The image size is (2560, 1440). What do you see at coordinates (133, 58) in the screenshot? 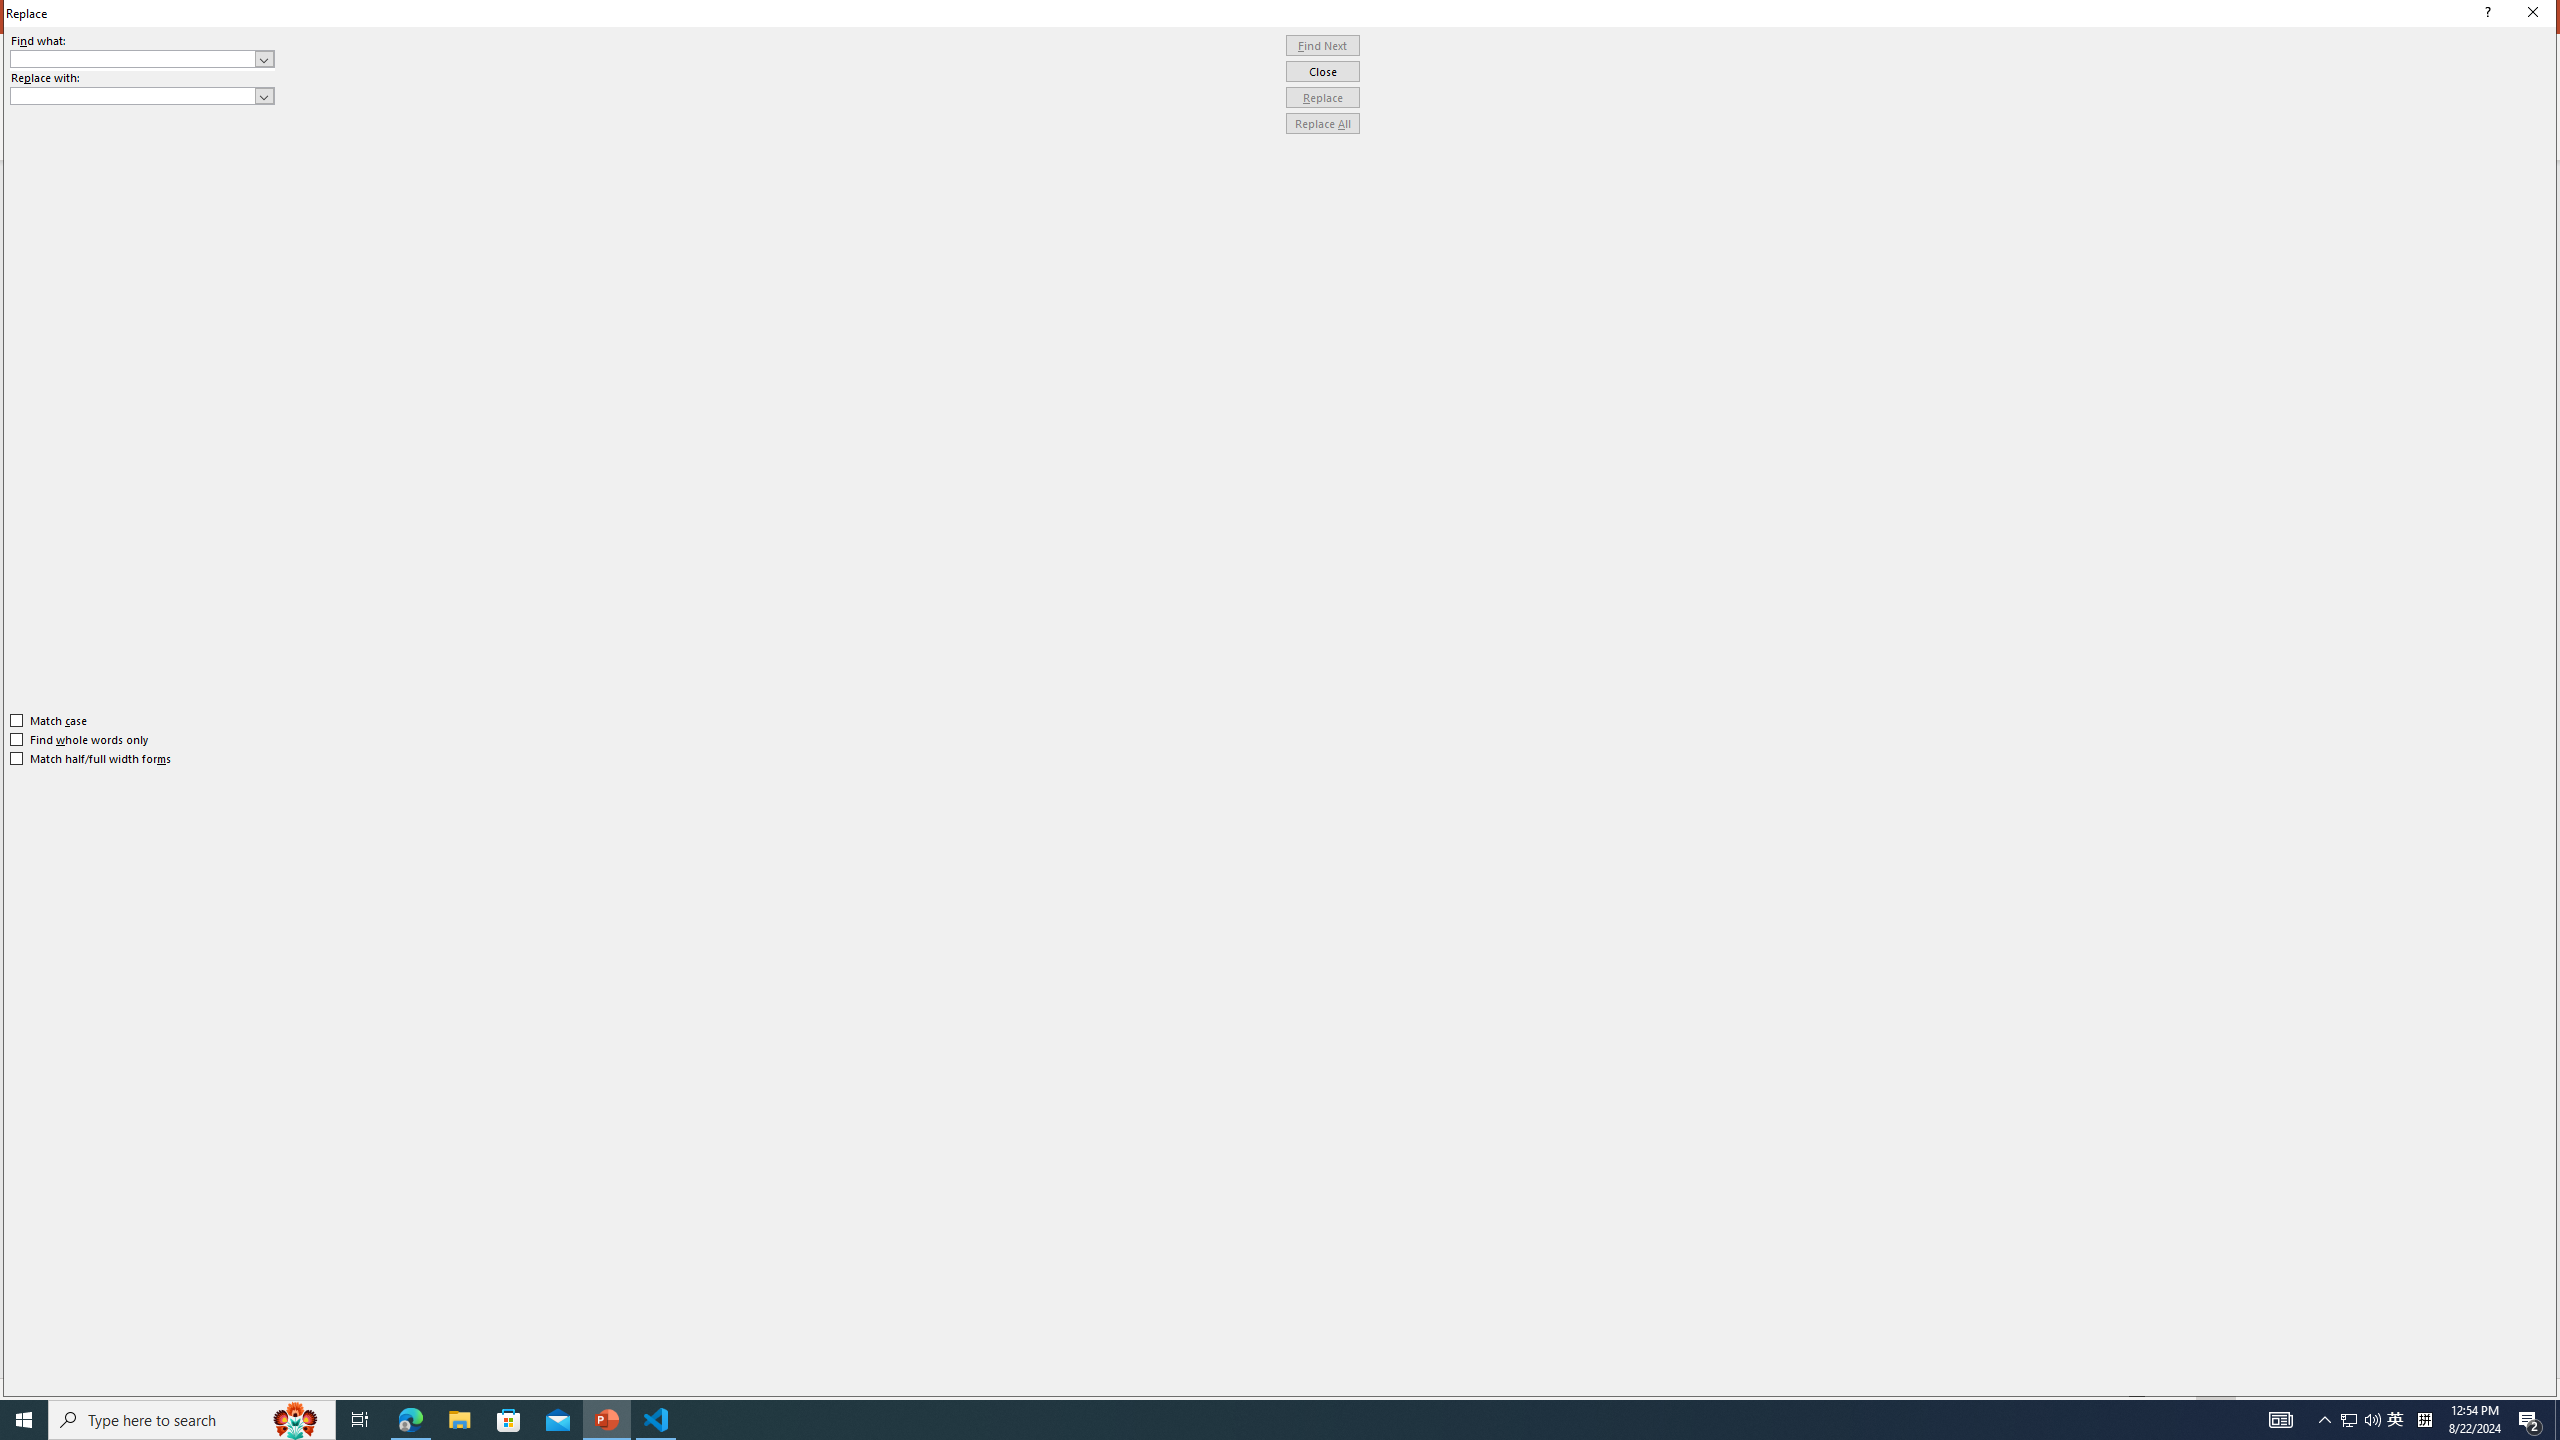
I see `Find what` at bounding box center [133, 58].